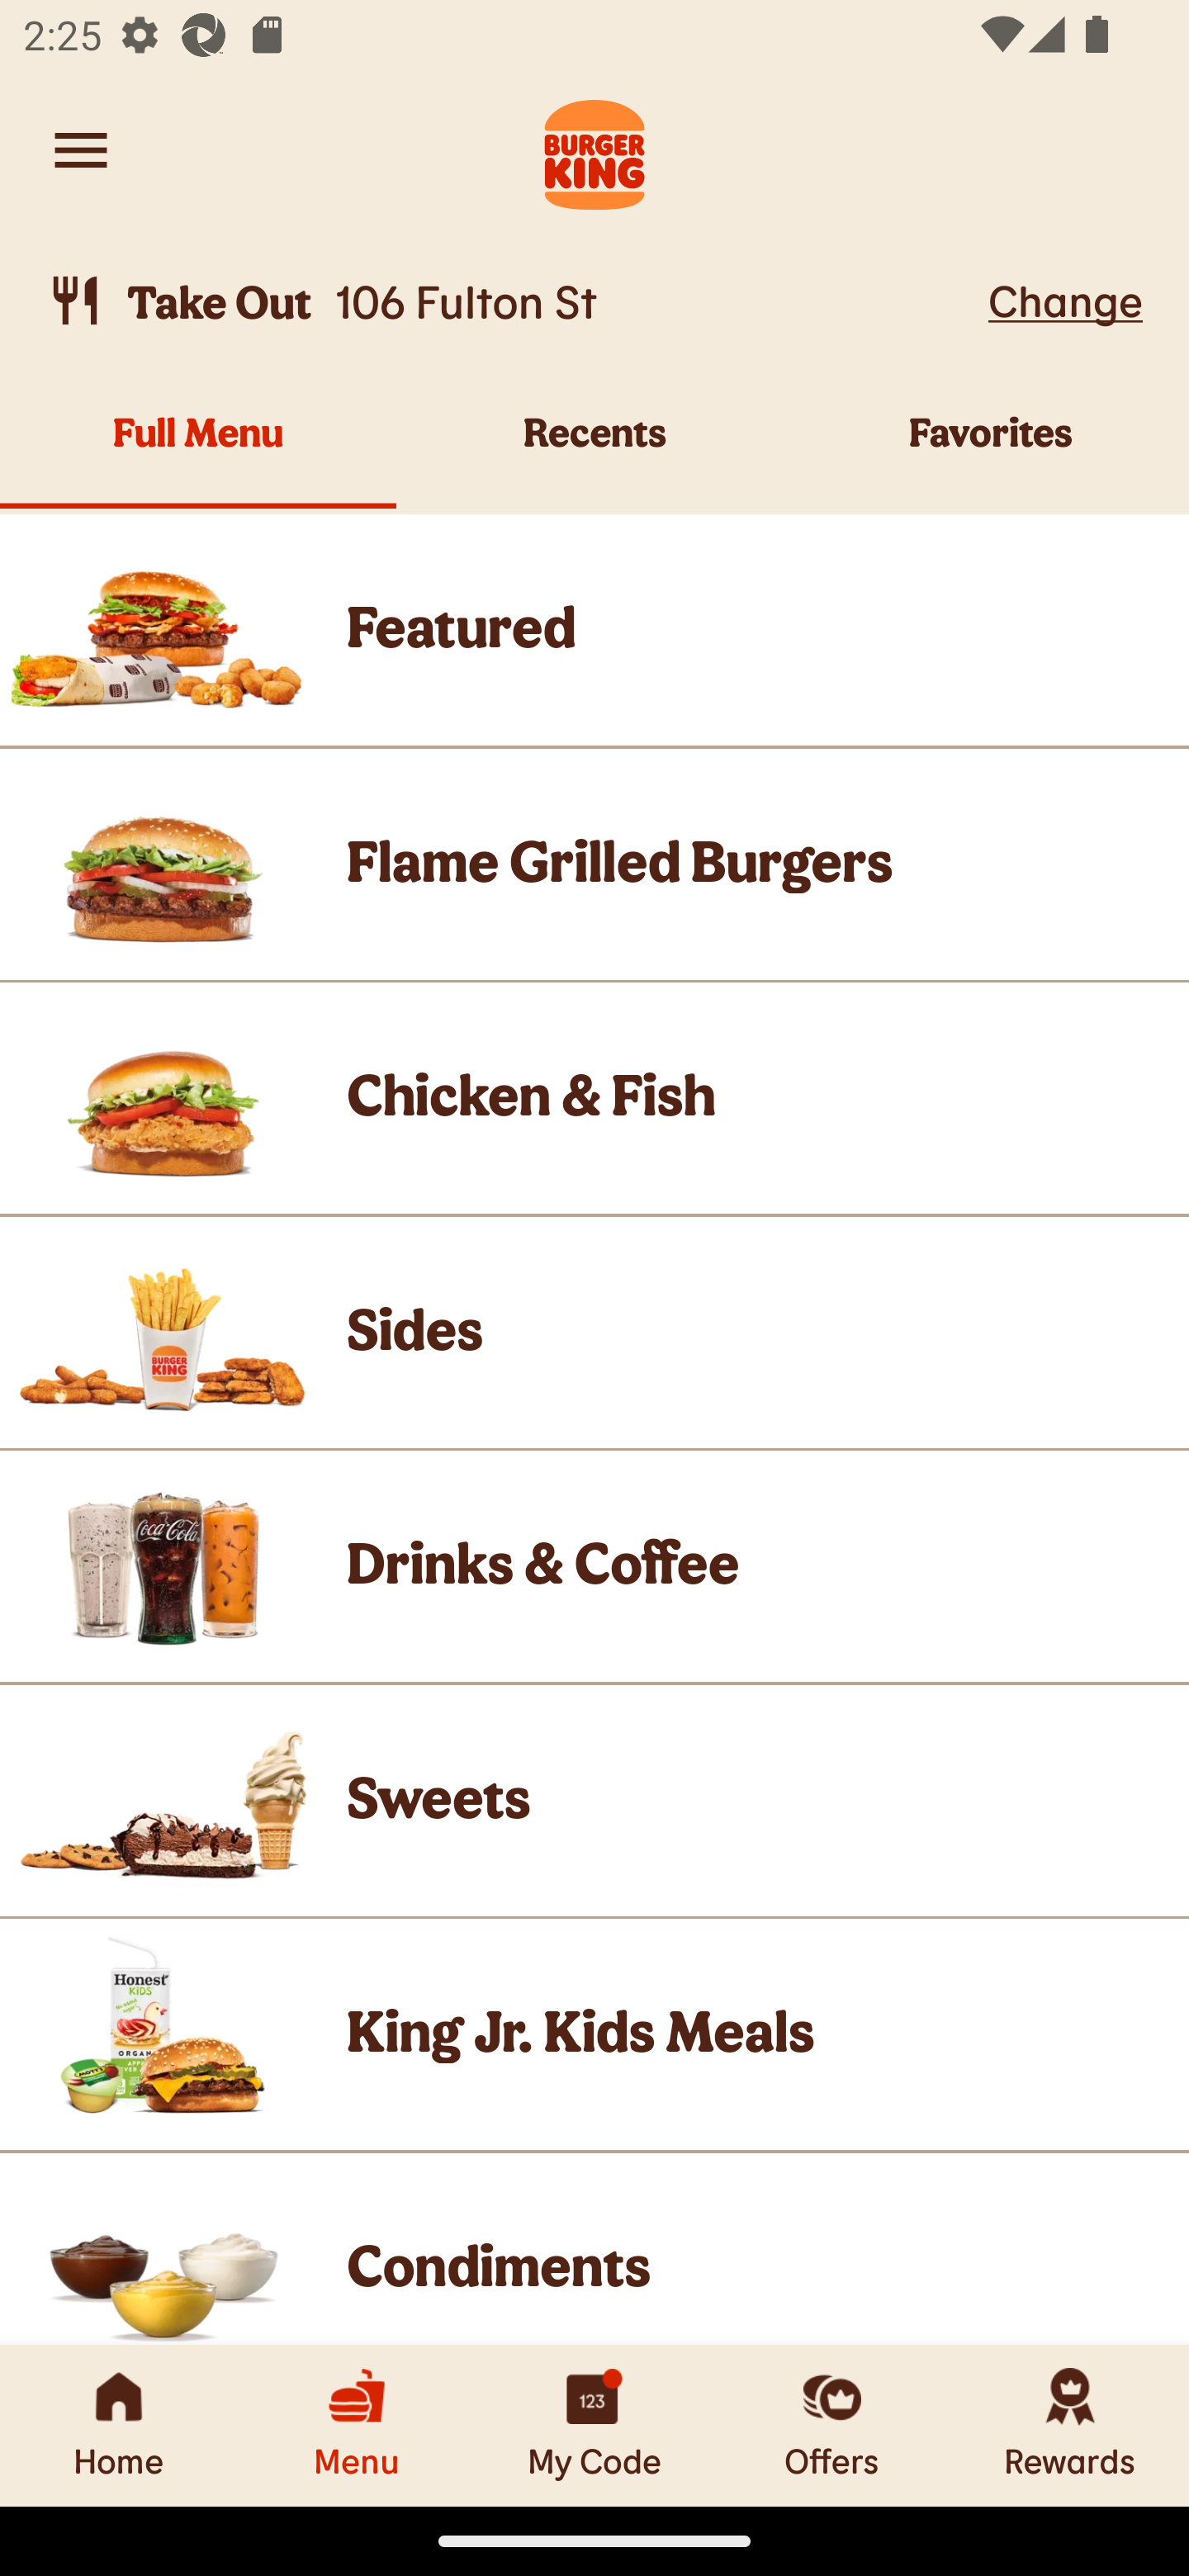  What do you see at coordinates (1065, 300) in the screenshot?
I see `Change` at bounding box center [1065, 300].